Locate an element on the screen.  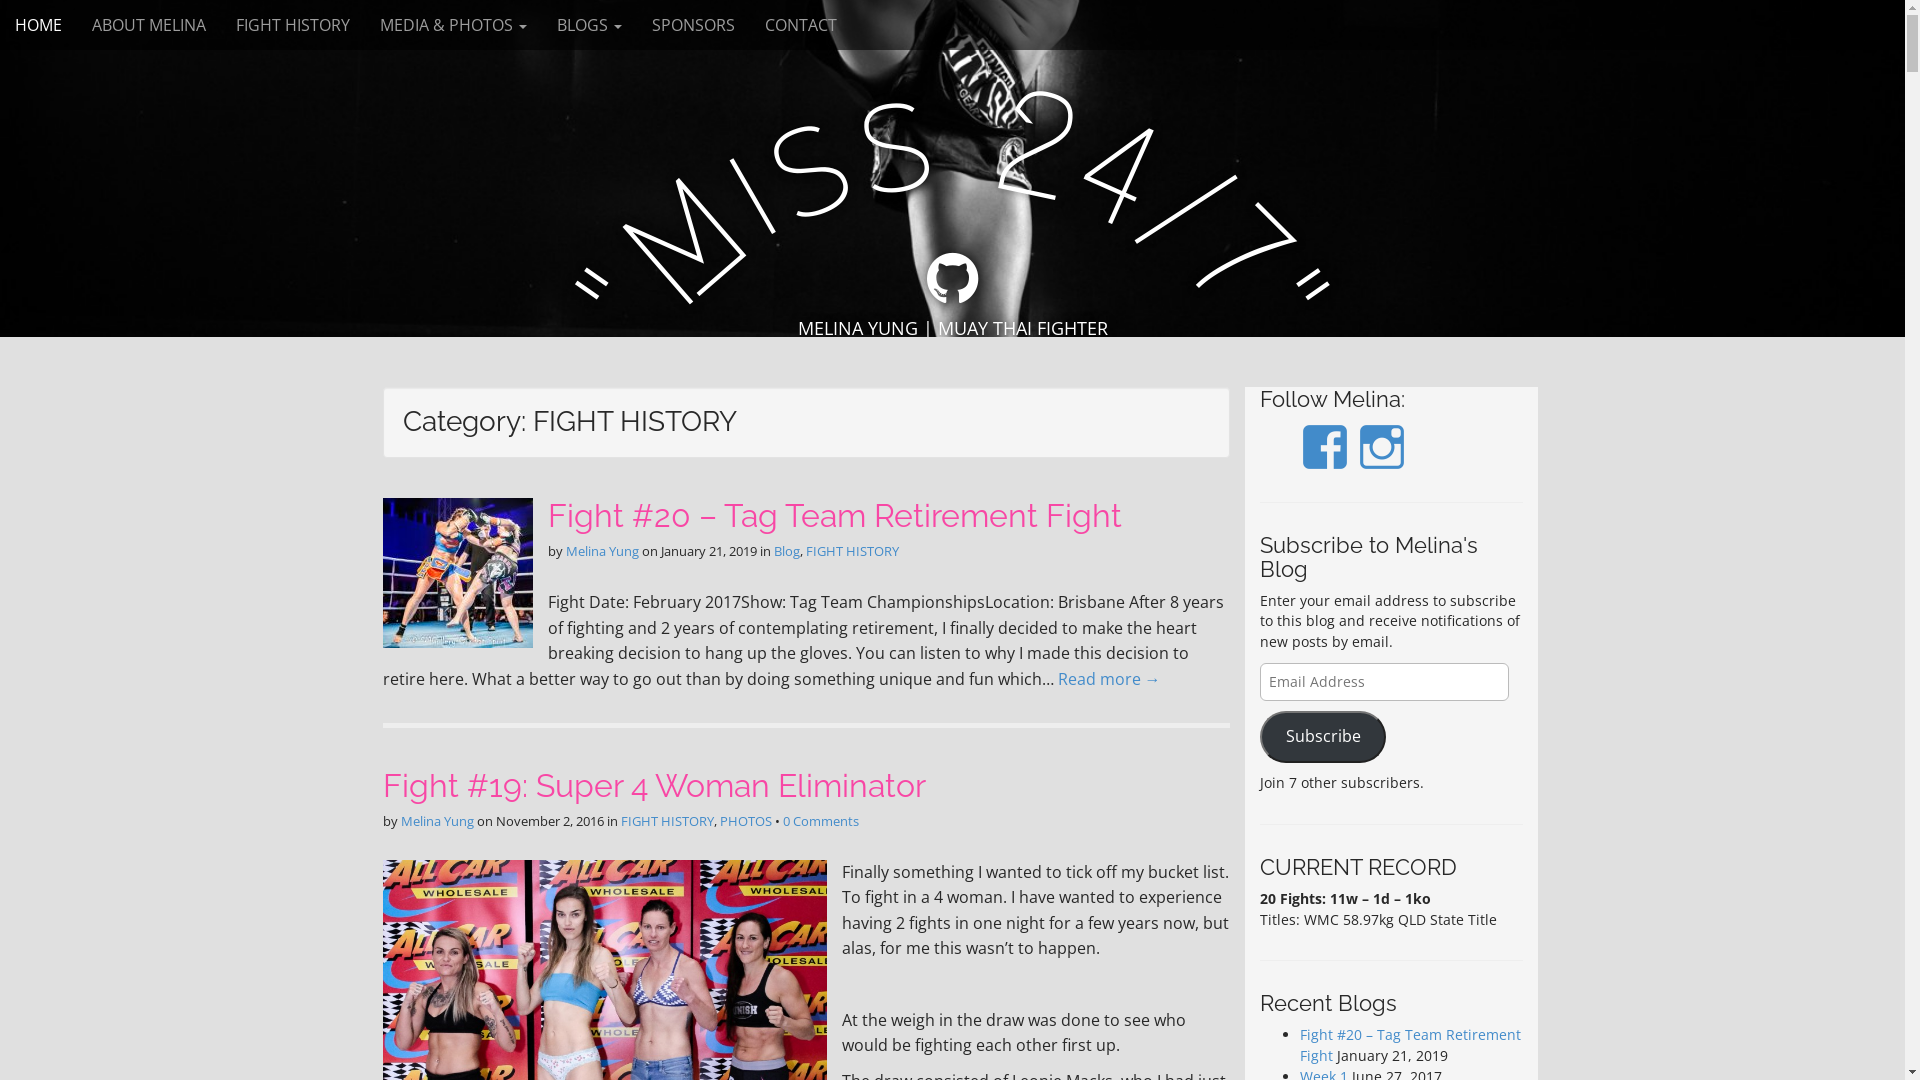
FIGHT HISTORY is located at coordinates (852, 551).